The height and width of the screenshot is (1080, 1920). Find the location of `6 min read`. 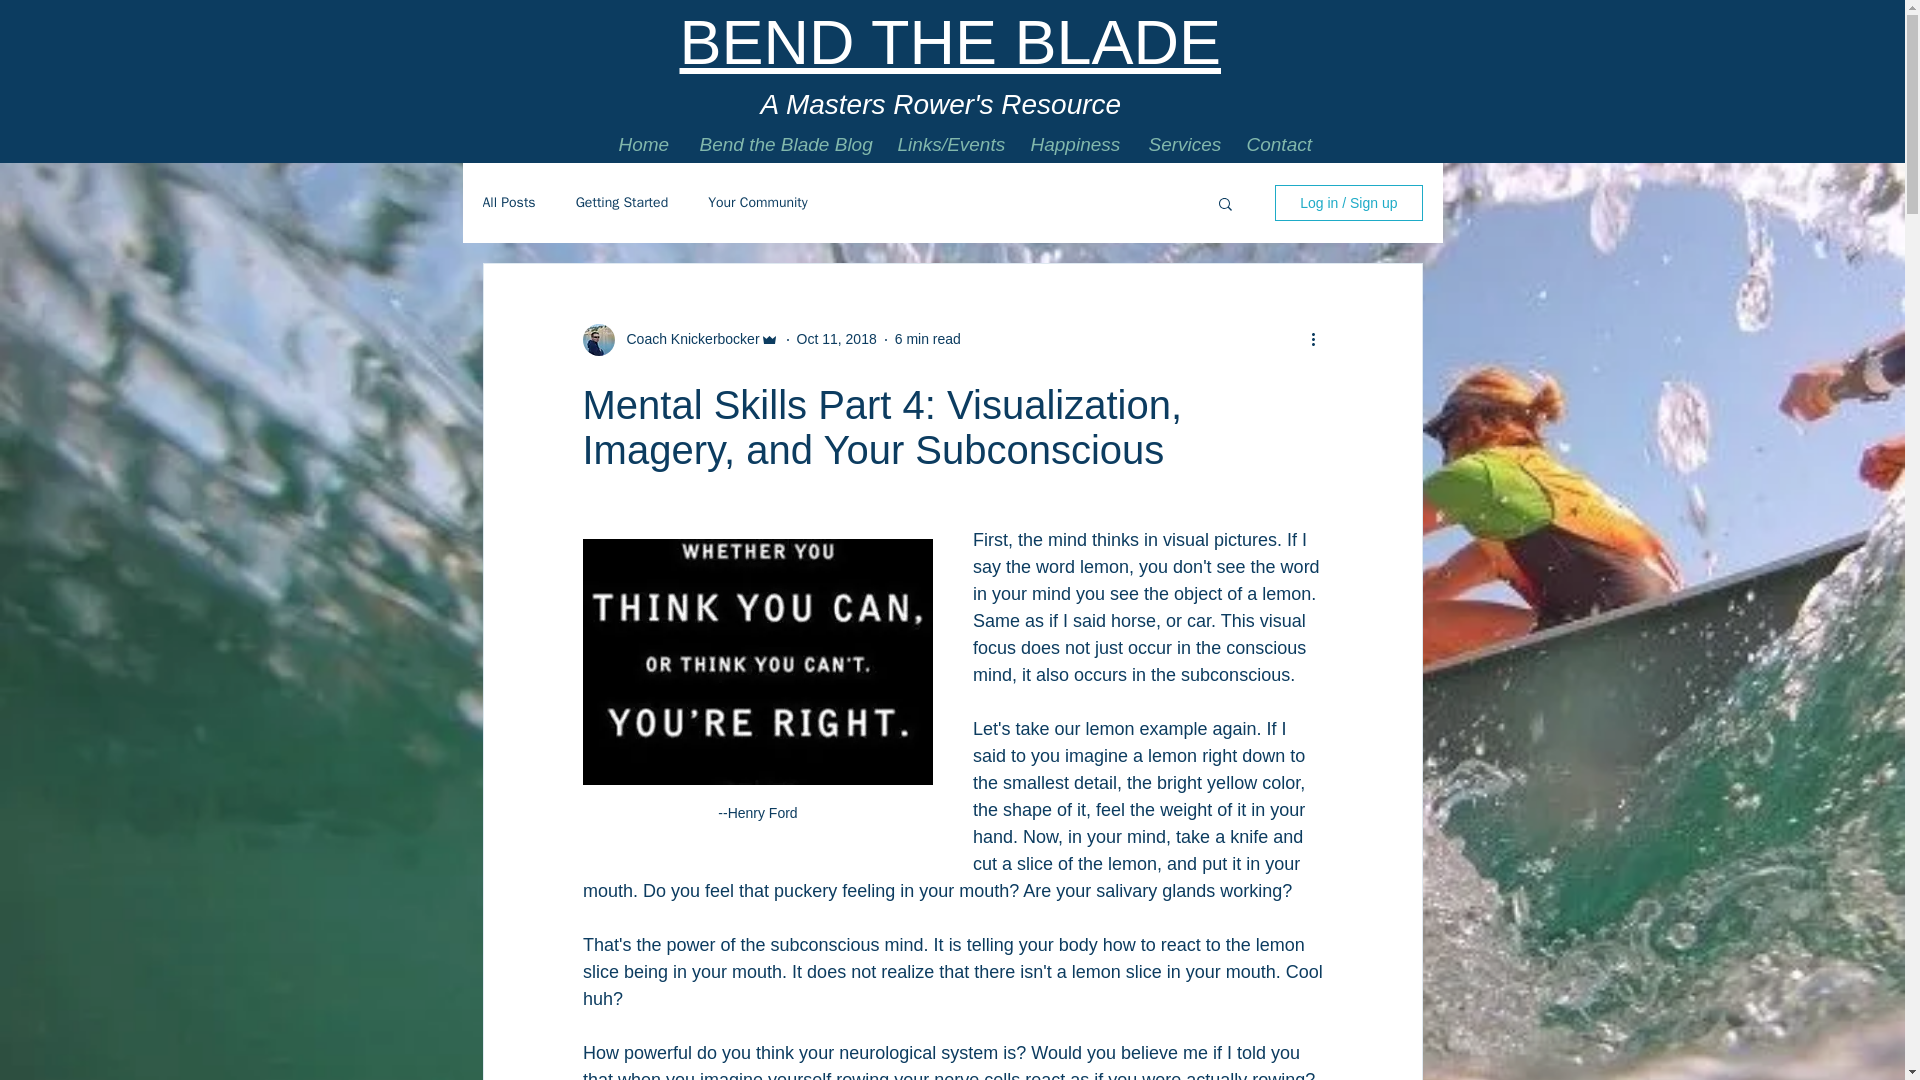

6 min read is located at coordinates (928, 338).